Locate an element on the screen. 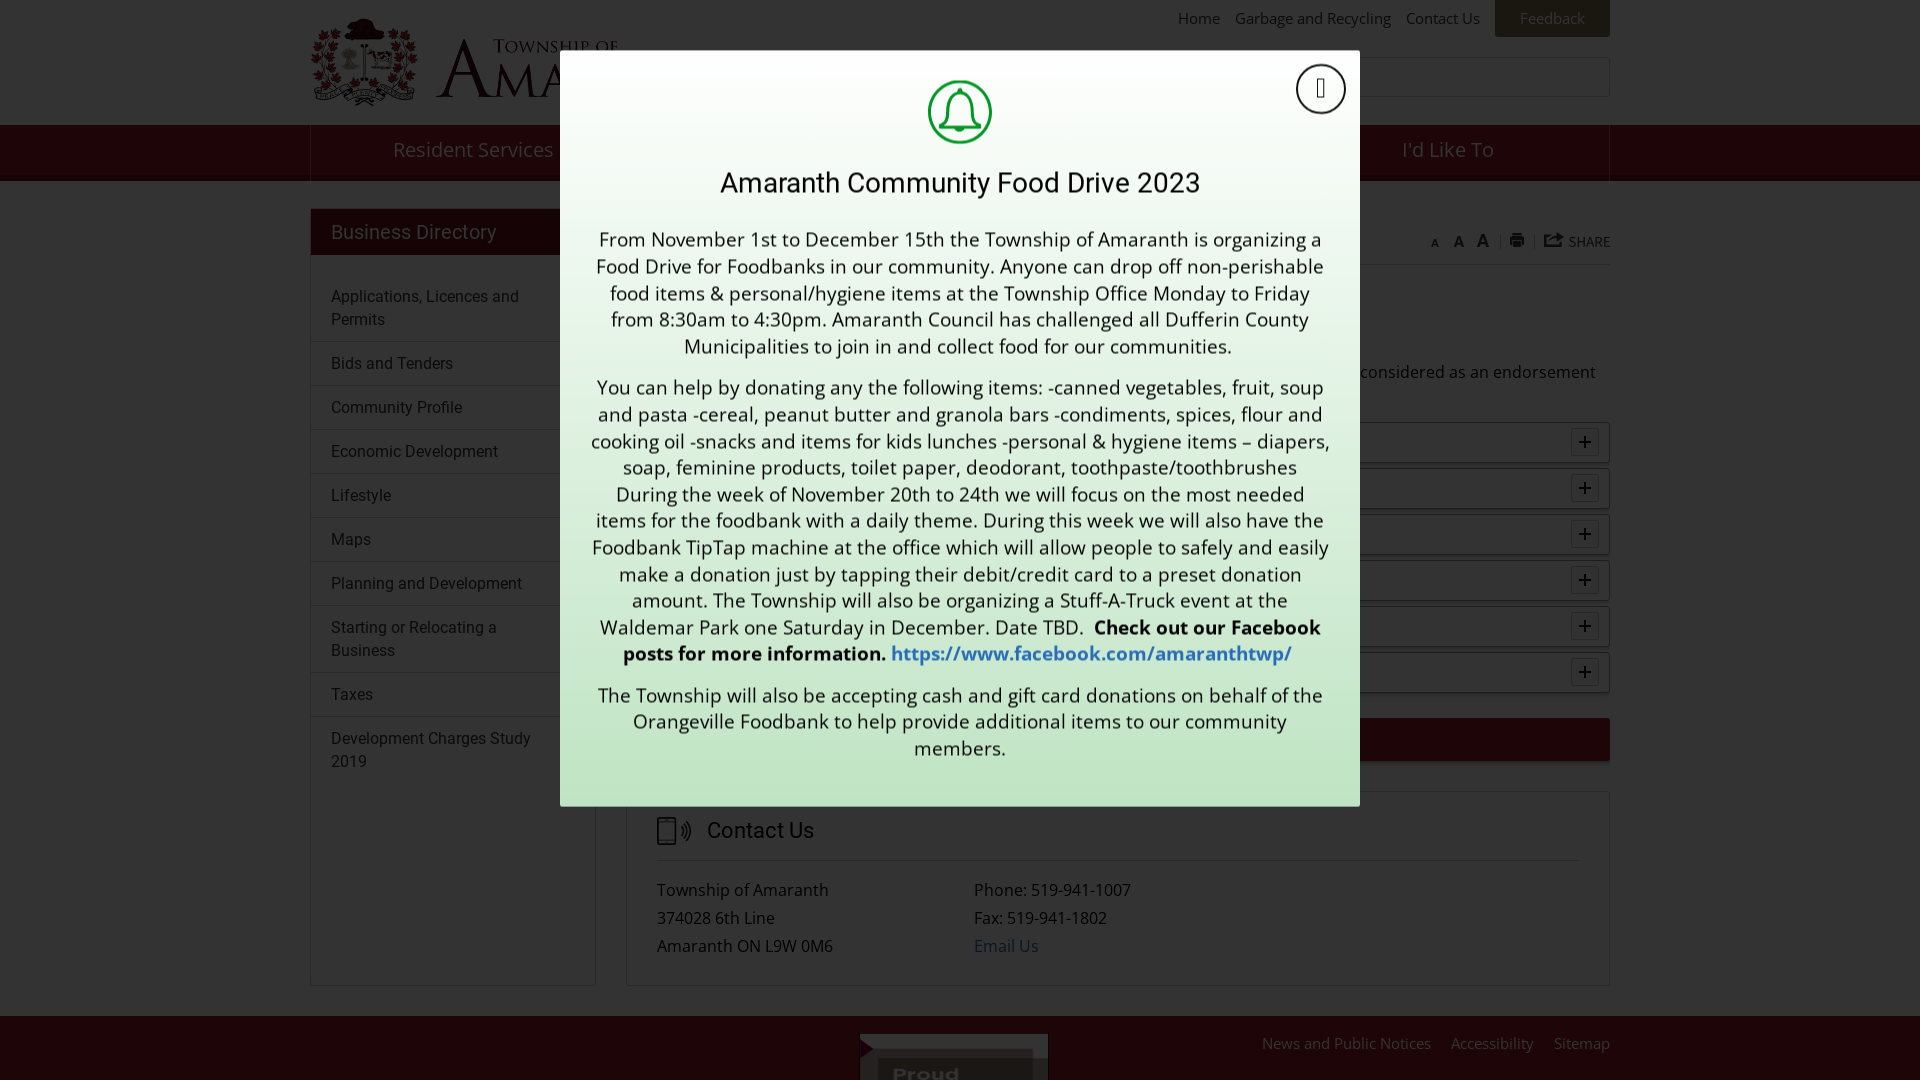 The height and width of the screenshot is (1080, 1920).  Retail is located at coordinates (658, 626).